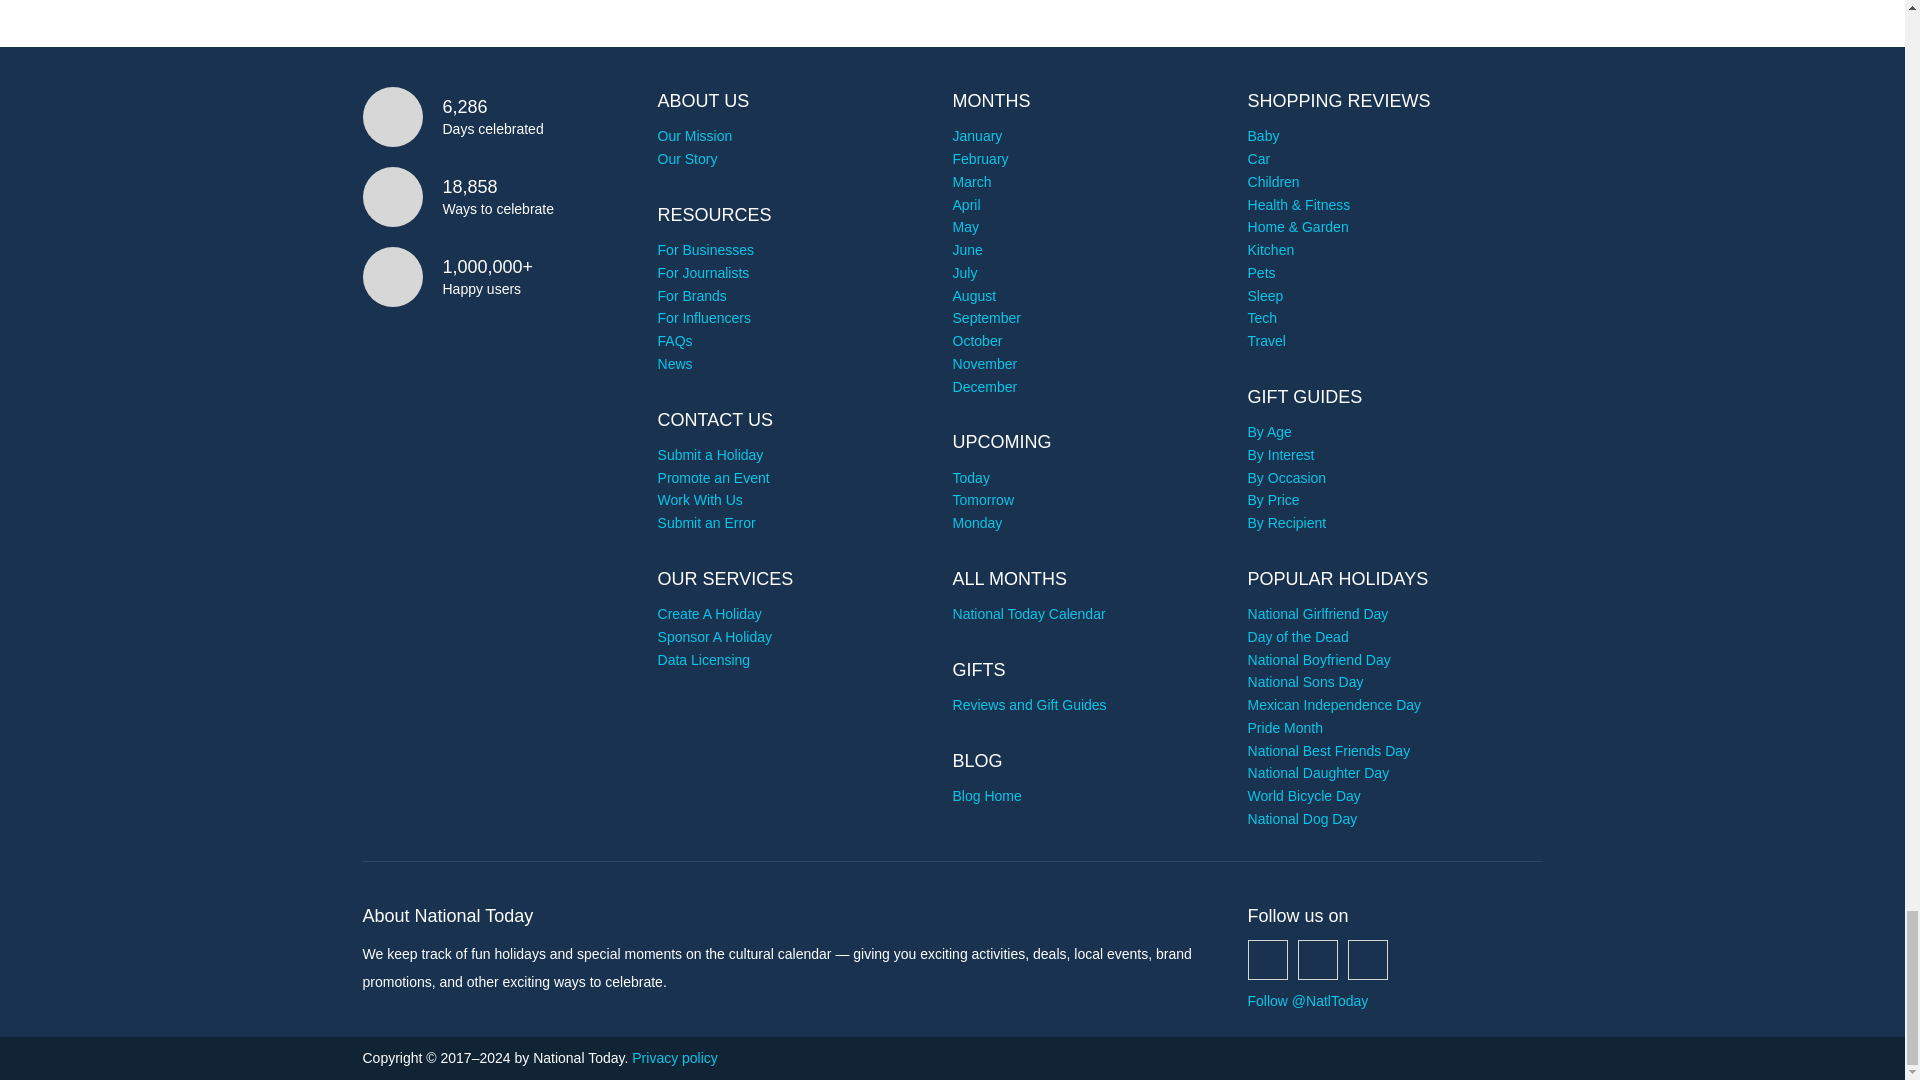 Image resolution: width=1920 pixels, height=1080 pixels. I want to click on Follow us on Instagram, so click(1368, 959).